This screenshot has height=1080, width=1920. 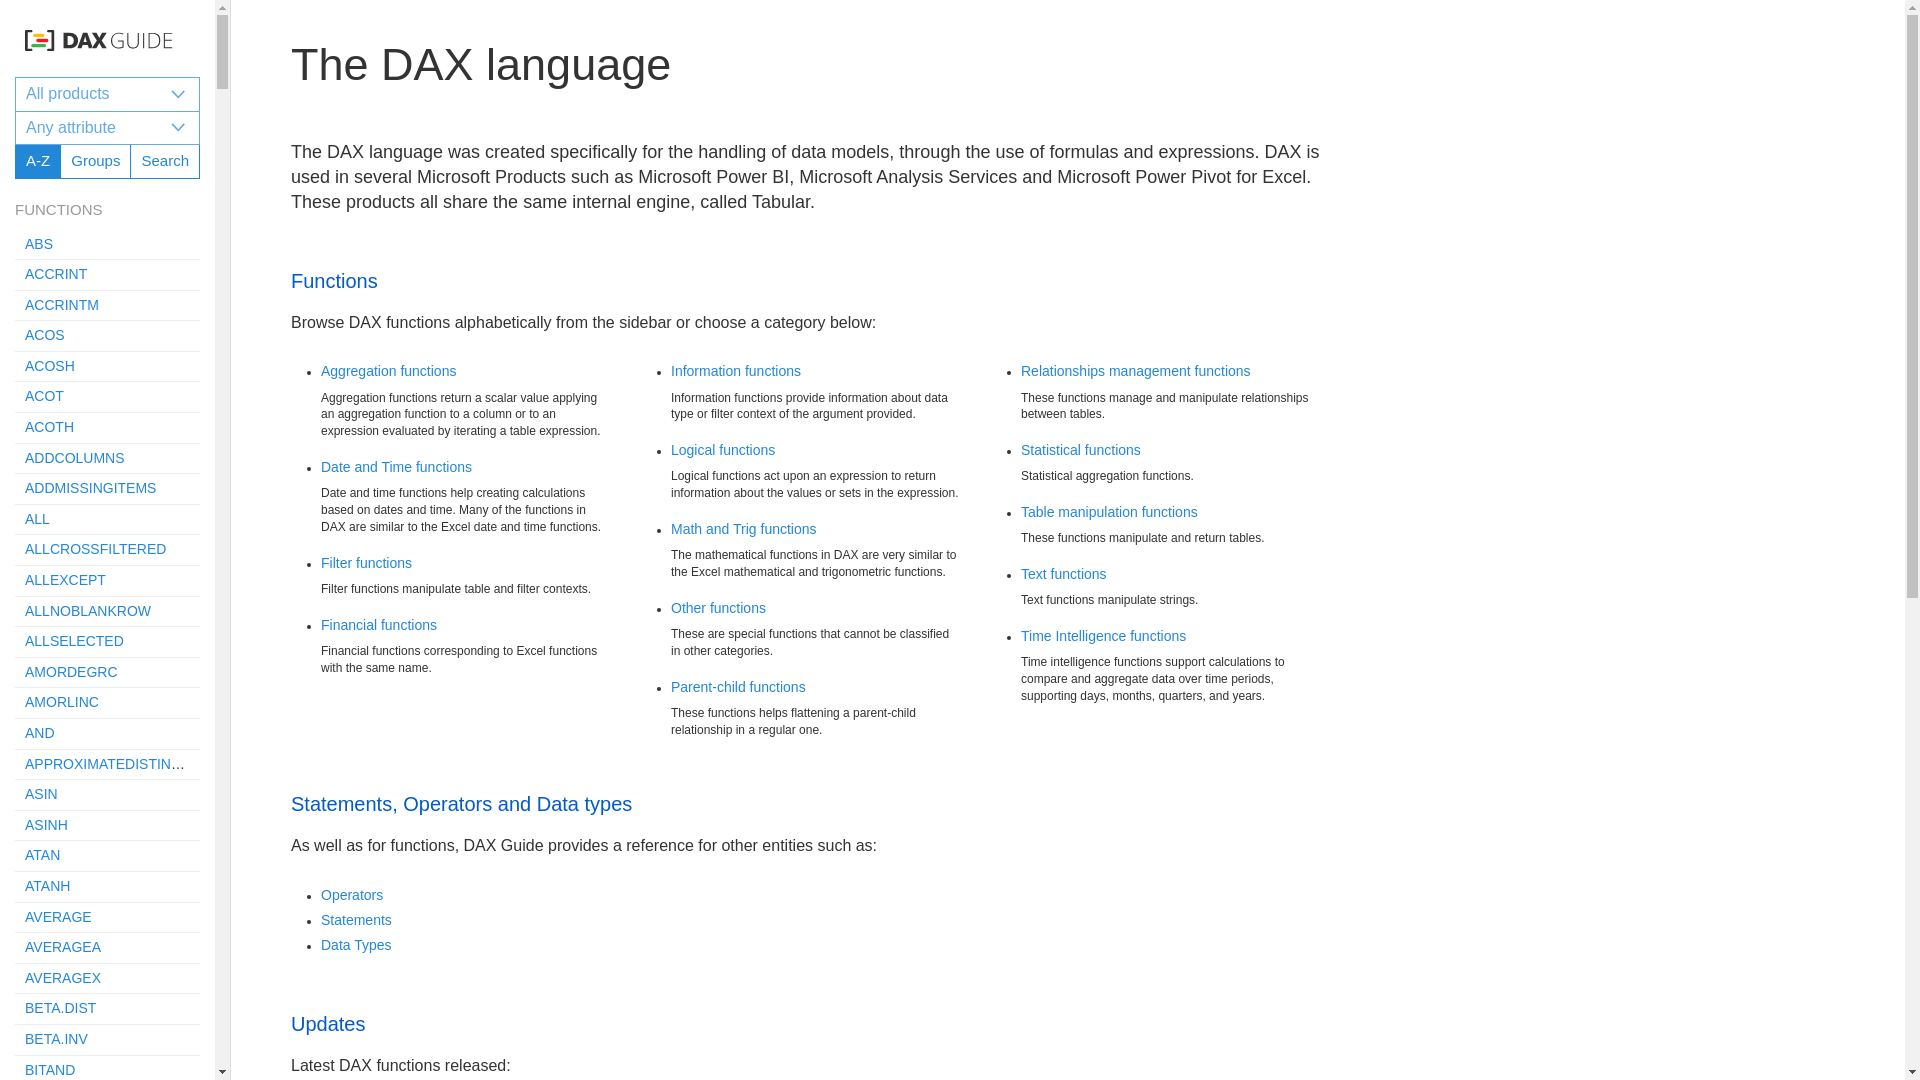 What do you see at coordinates (107, 642) in the screenshot?
I see `ALLSELECTED` at bounding box center [107, 642].